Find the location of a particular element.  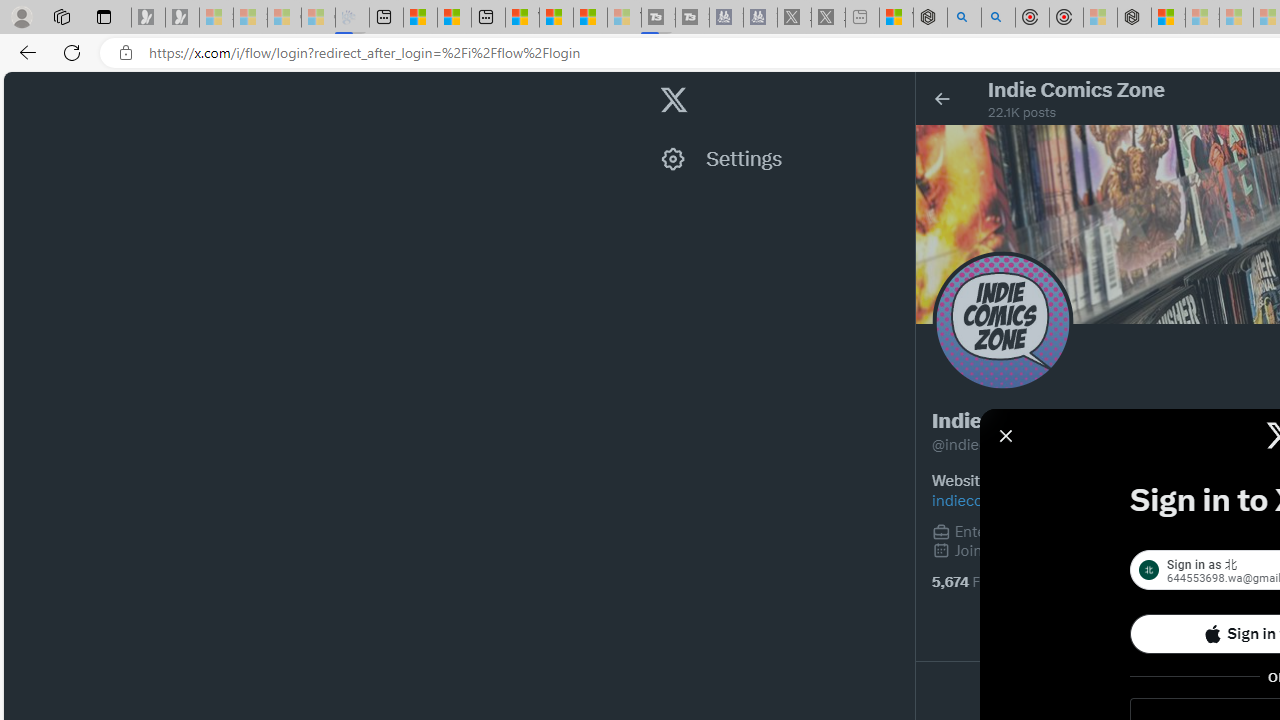

poe - Search is located at coordinates (964, 18).